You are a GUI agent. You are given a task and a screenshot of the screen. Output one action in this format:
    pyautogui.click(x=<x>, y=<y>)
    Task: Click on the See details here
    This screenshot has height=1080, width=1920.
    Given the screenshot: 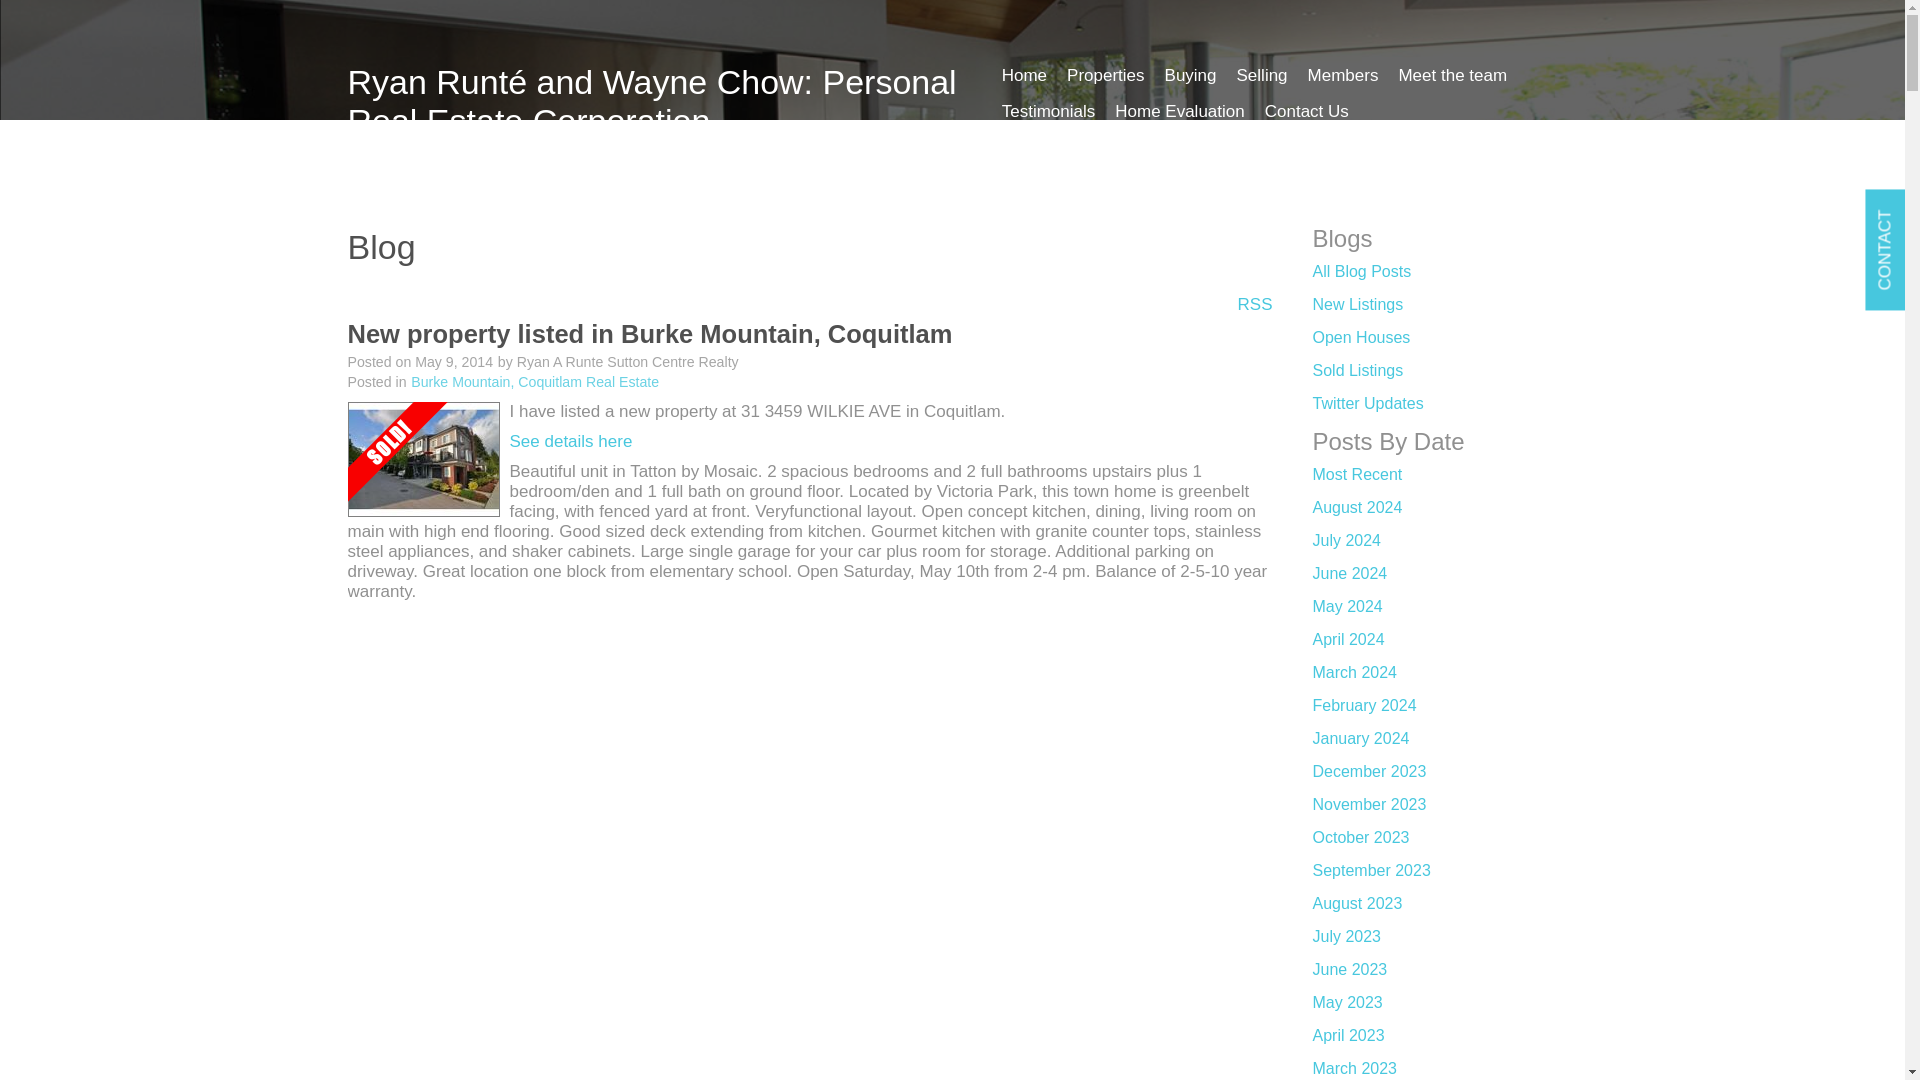 What is the action you would take?
    pyautogui.click(x=572, y=442)
    